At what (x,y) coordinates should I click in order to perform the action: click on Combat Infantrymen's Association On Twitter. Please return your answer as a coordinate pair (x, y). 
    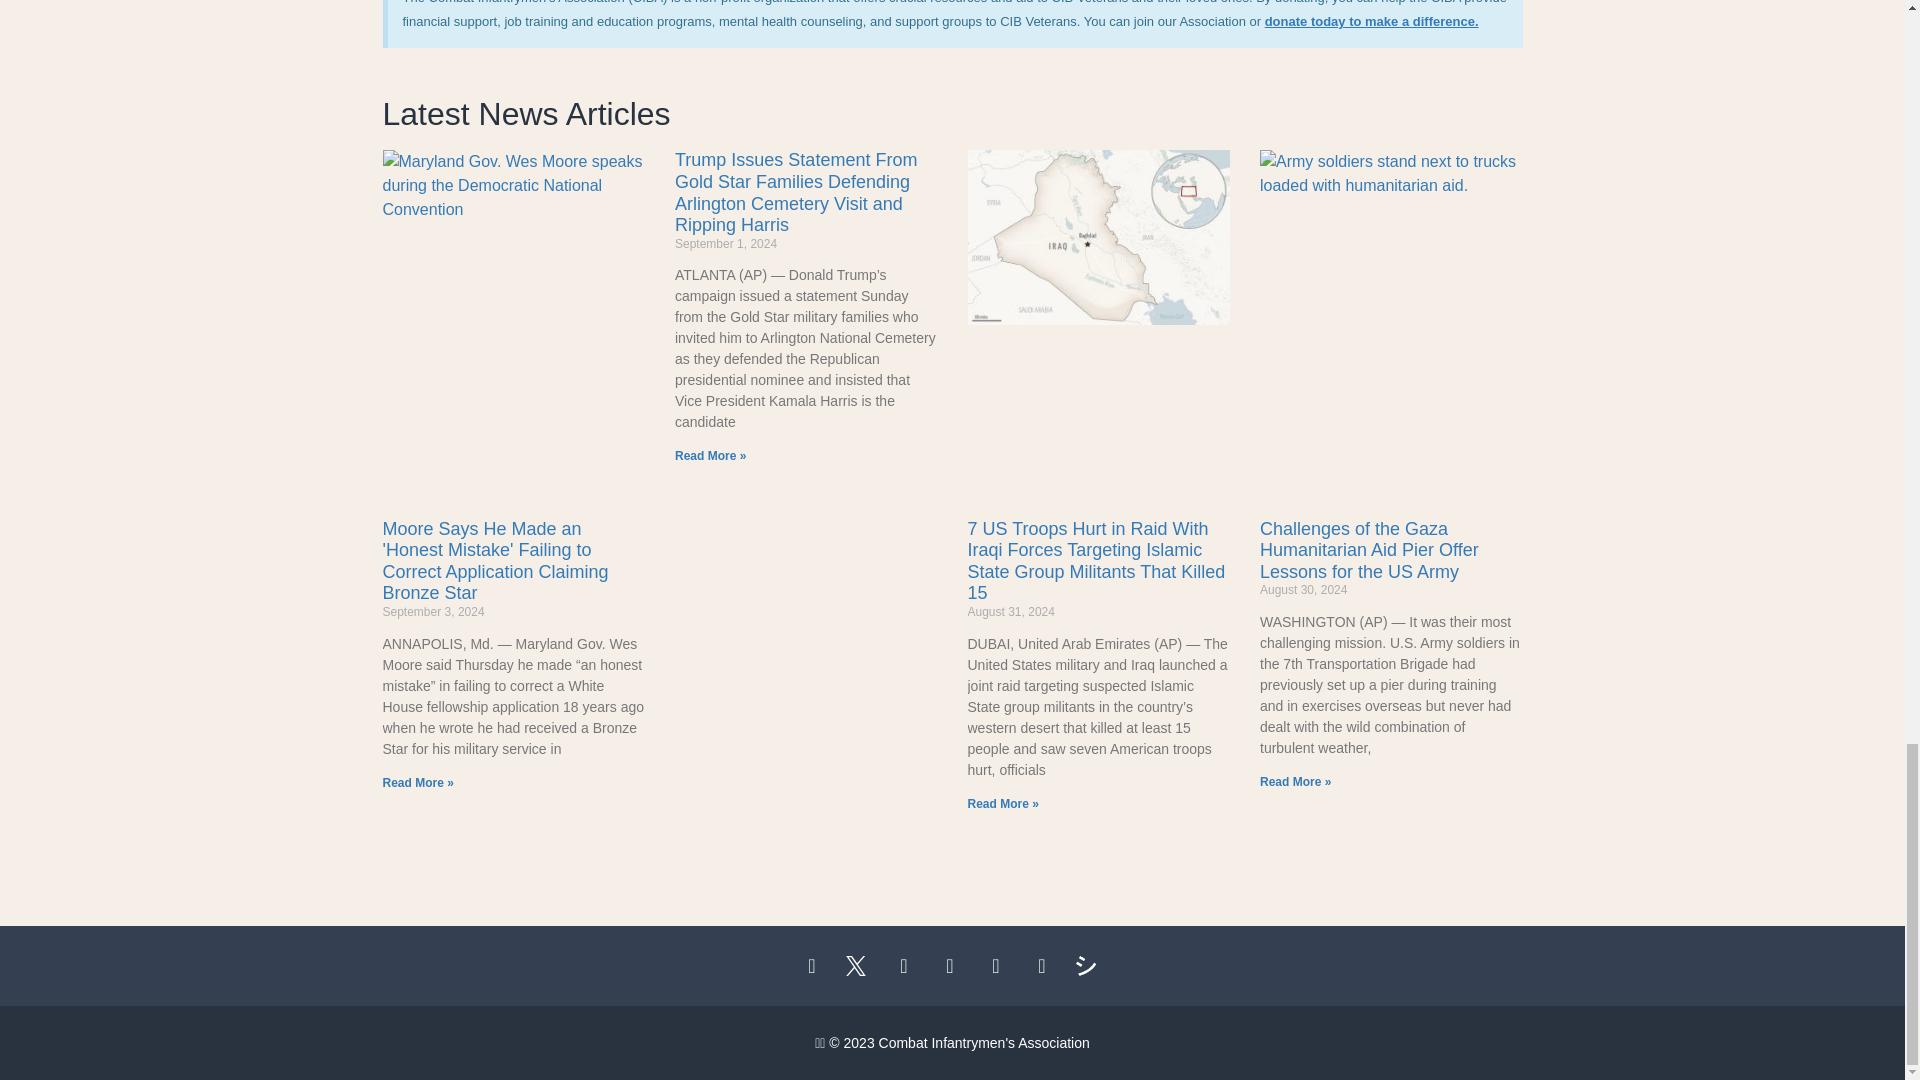
    Looking at the image, I should click on (860, 966).